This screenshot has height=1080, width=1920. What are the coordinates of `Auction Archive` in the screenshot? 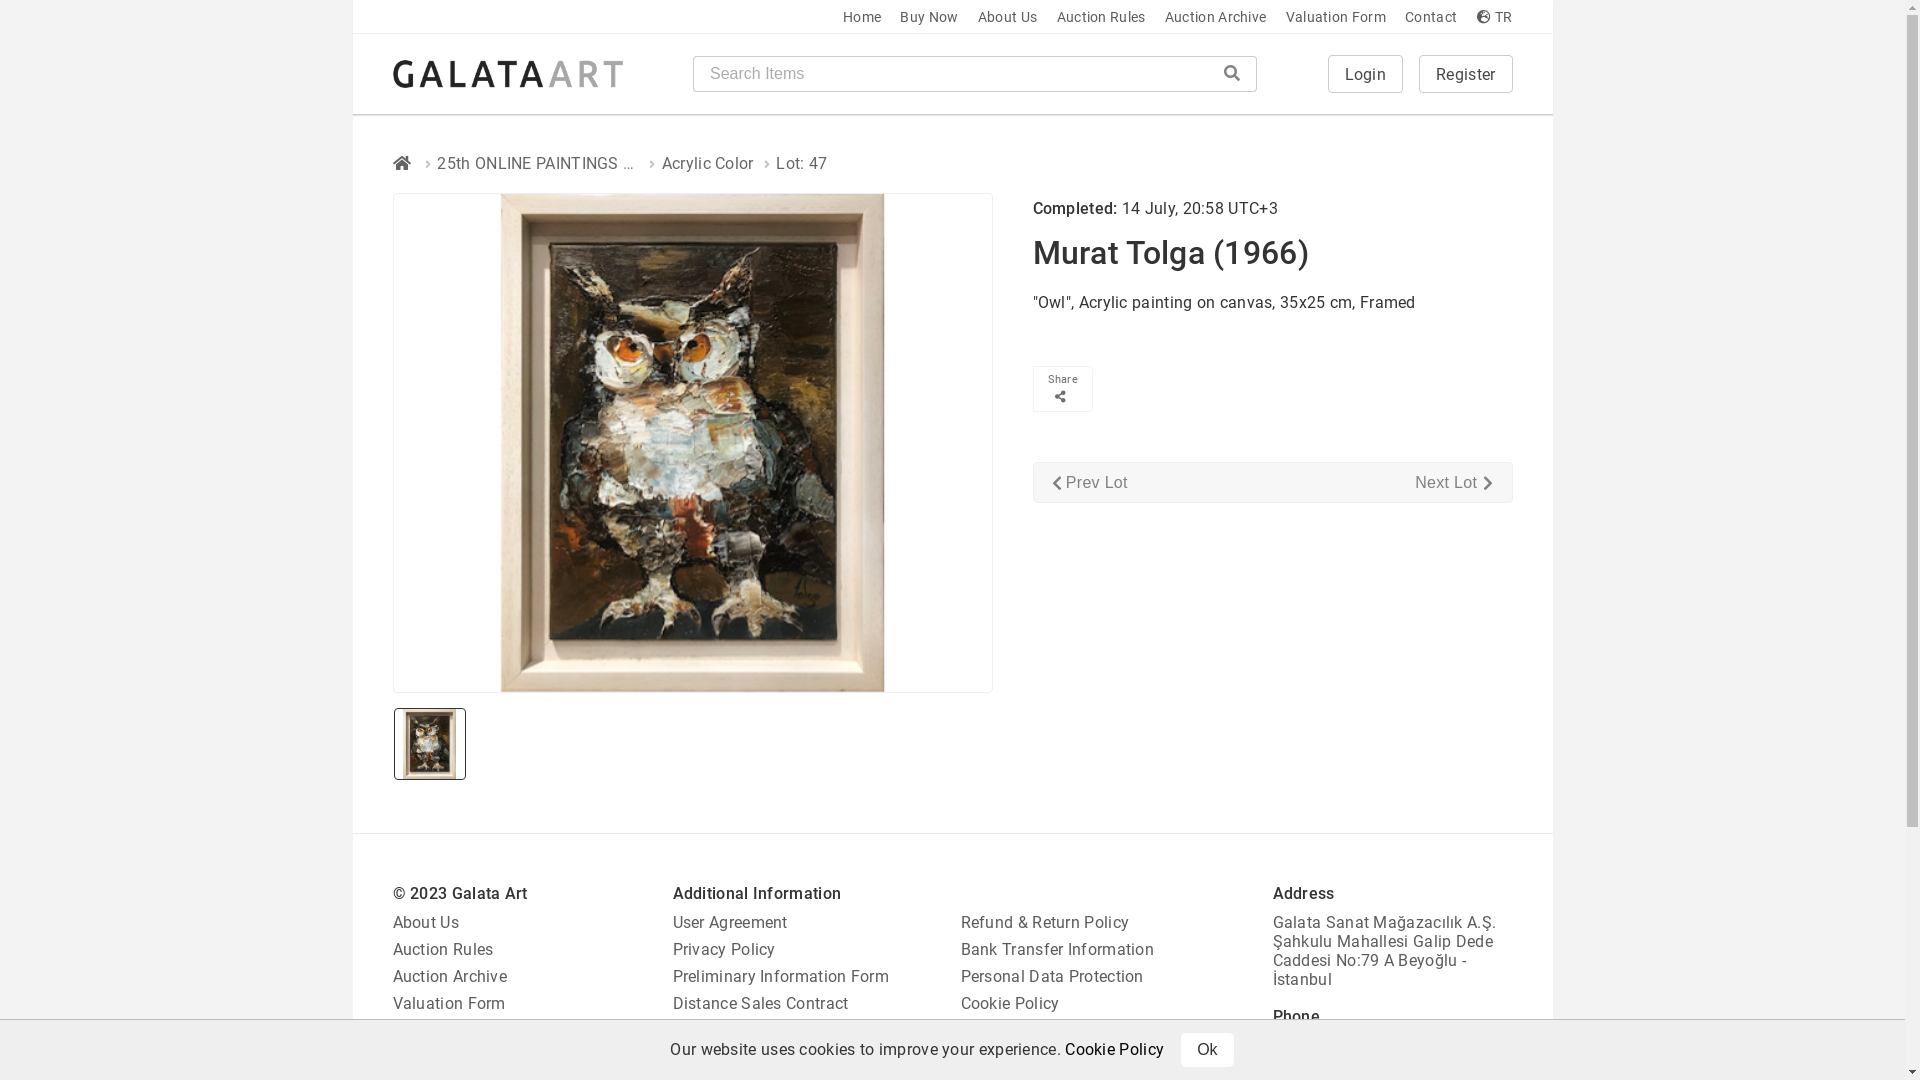 It's located at (449, 976).